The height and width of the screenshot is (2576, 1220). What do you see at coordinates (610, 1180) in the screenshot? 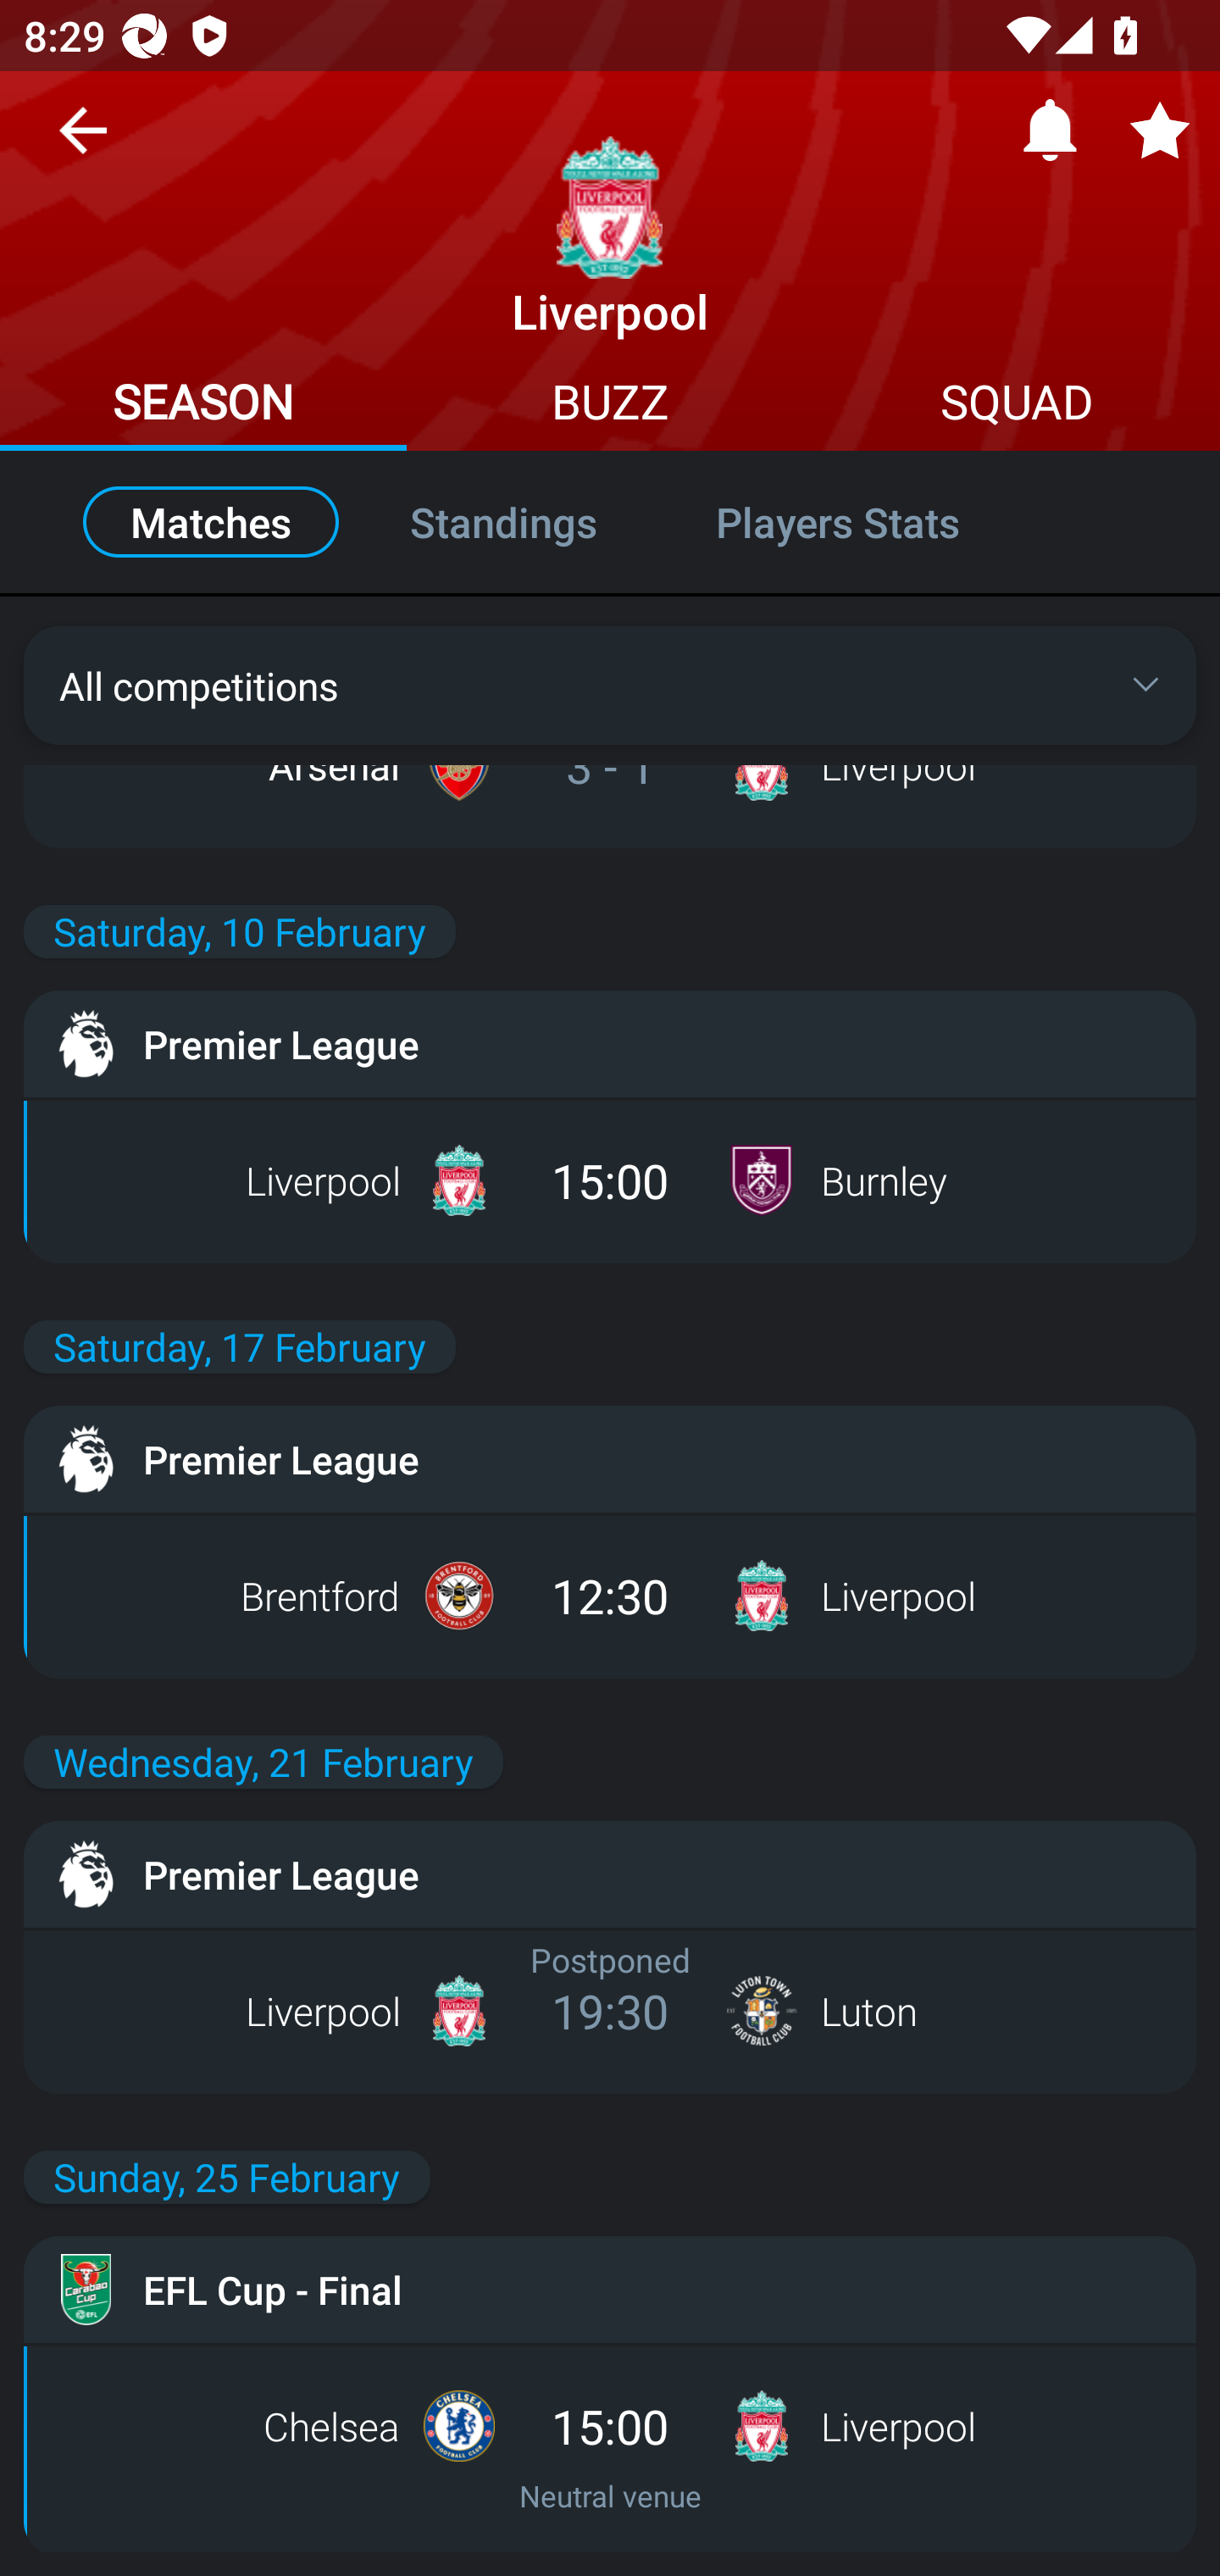
I see `Liverpool 15:00 Burnley` at bounding box center [610, 1180].